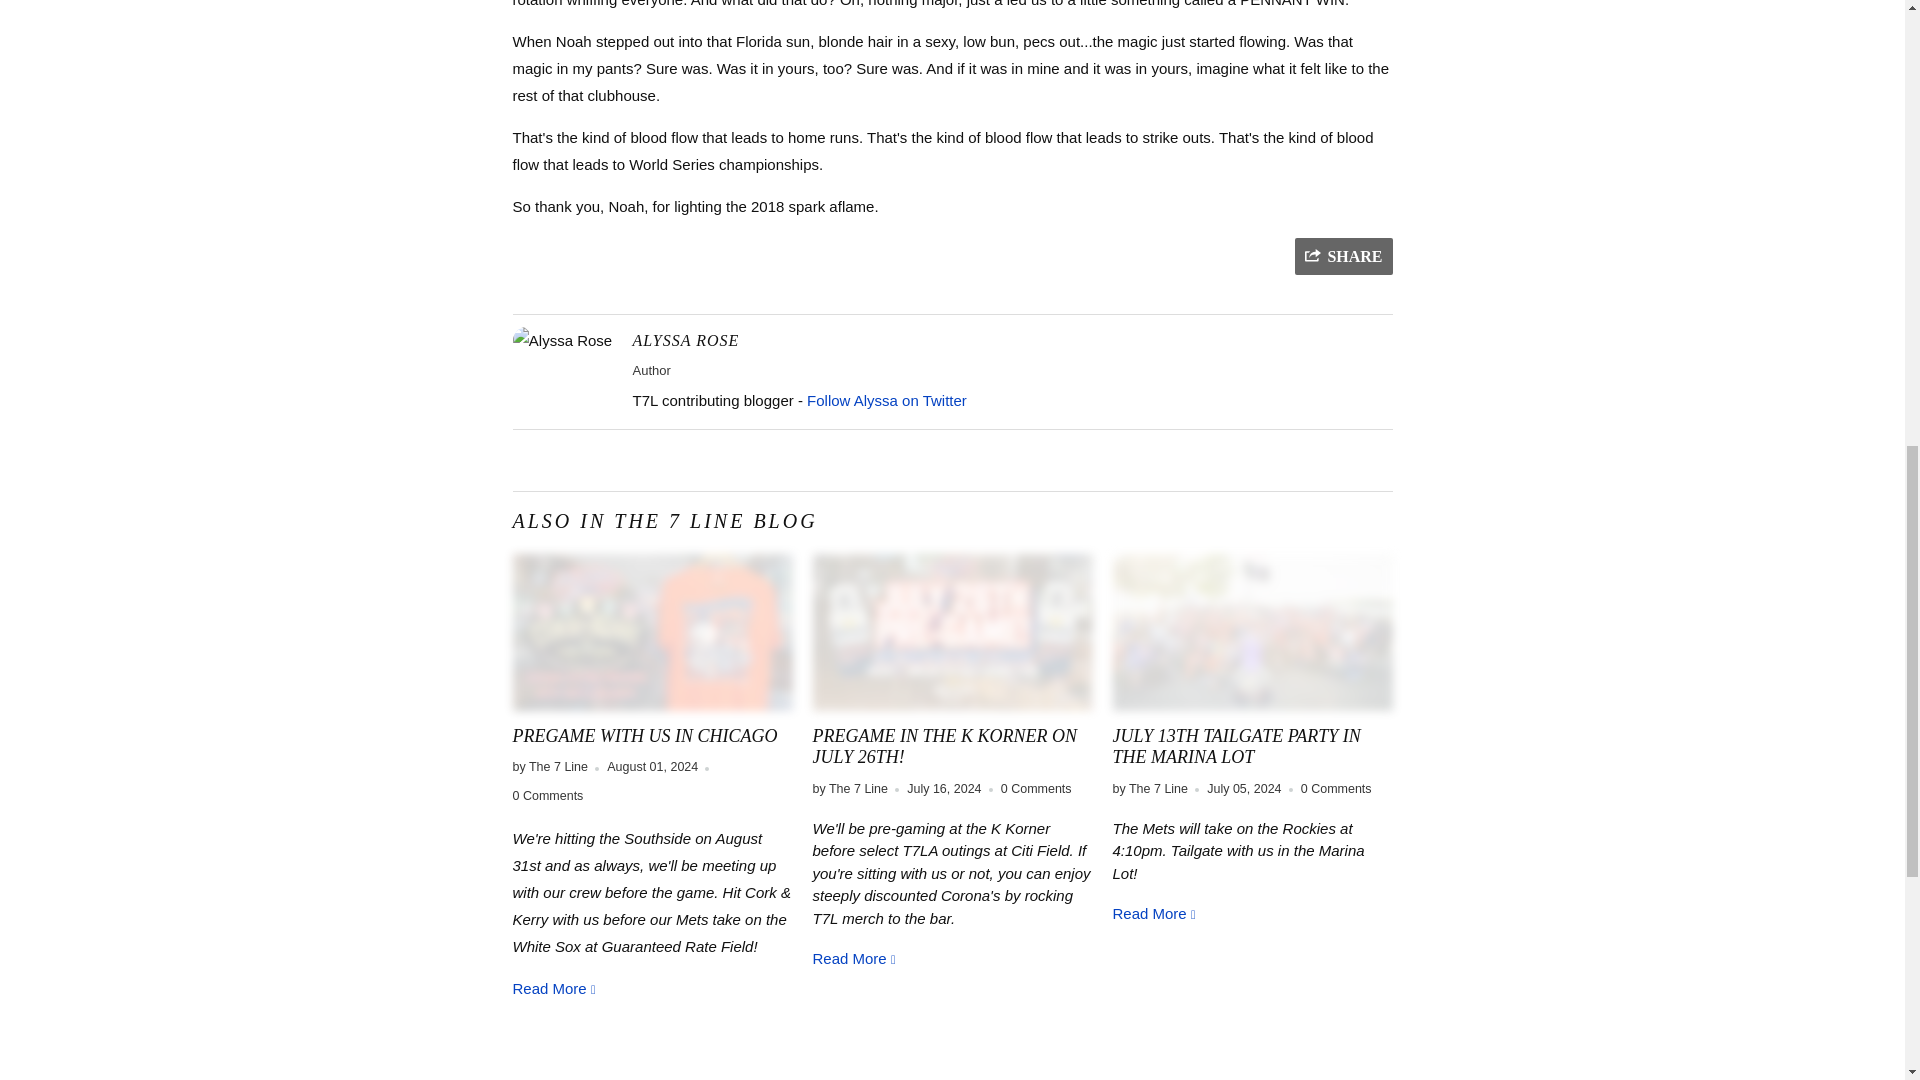  What do you see at coordinates (952, 632) in the screenshot?
I see `Pregame in the K Korner on July 26th!` at bounding box center [952, 632].